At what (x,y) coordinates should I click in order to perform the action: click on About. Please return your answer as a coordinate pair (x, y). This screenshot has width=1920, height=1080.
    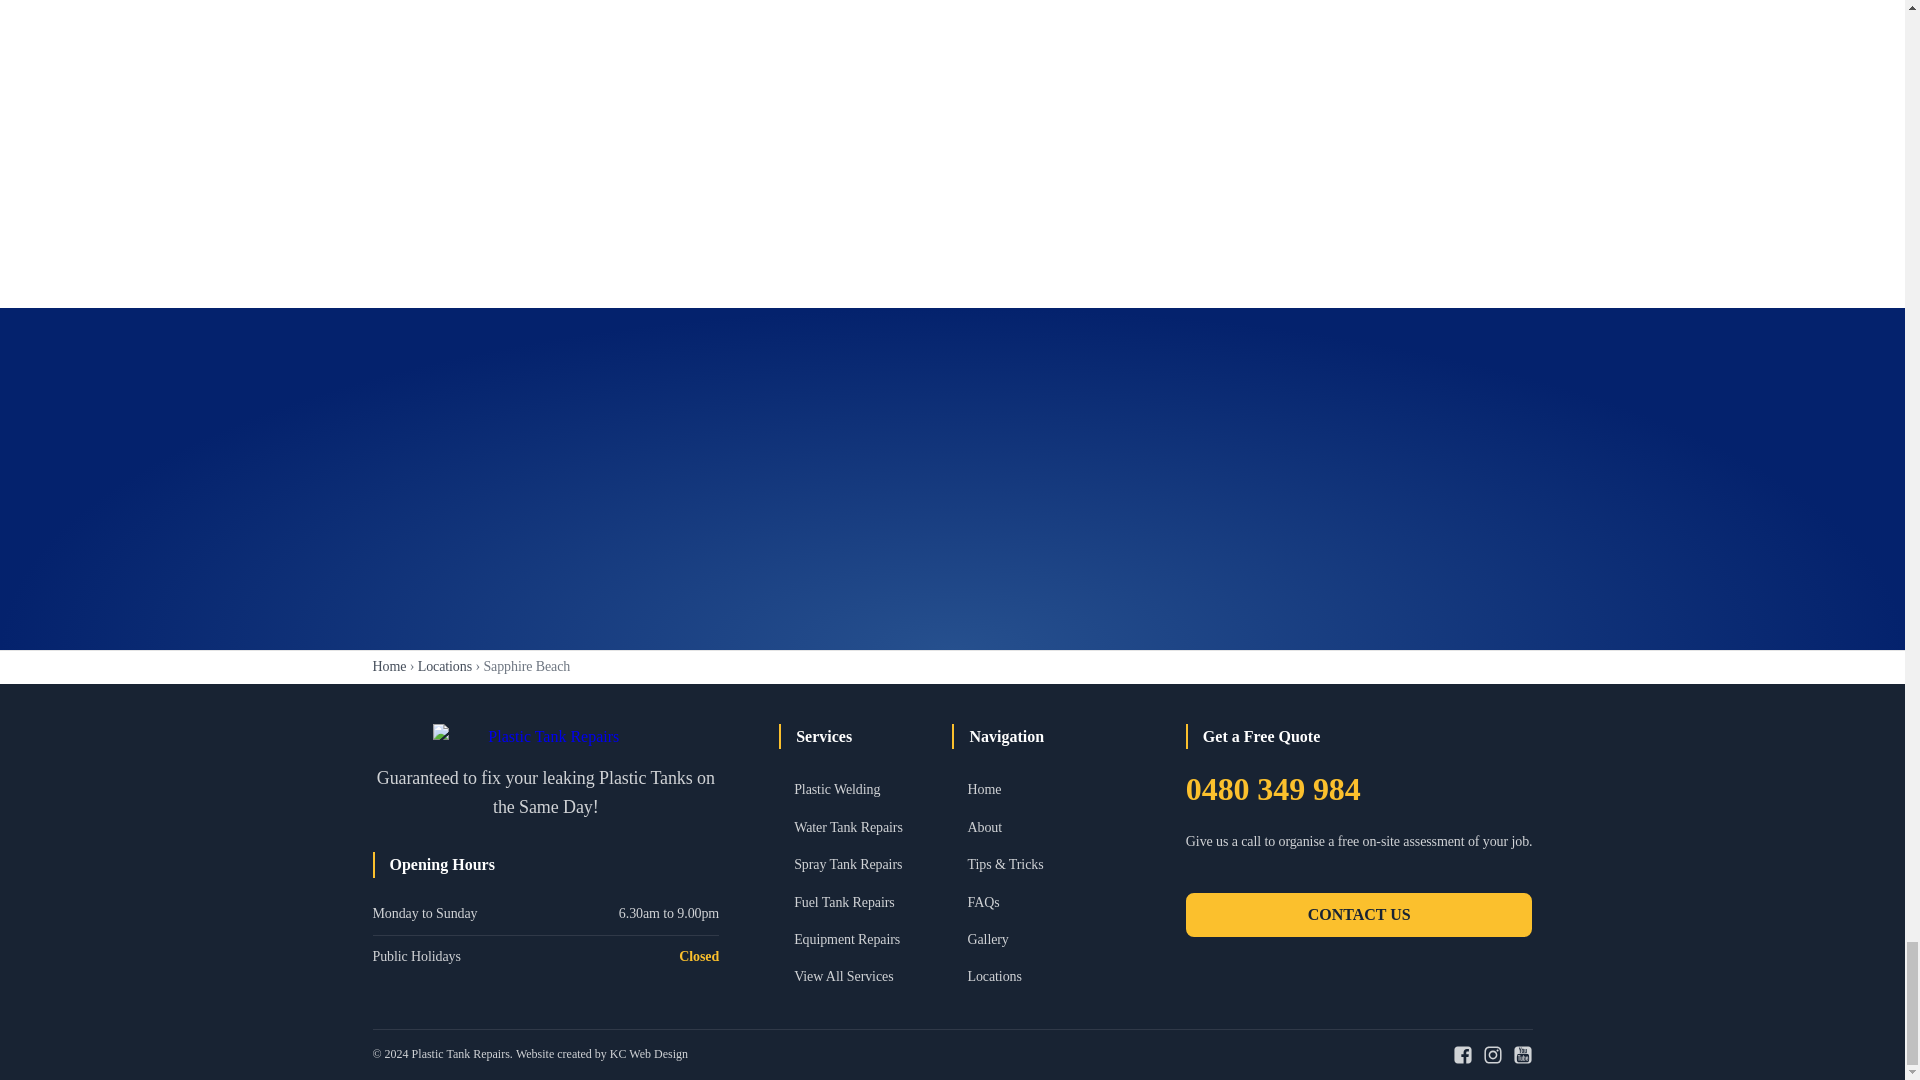
    Looking at the image, I should click on (1038, 828).